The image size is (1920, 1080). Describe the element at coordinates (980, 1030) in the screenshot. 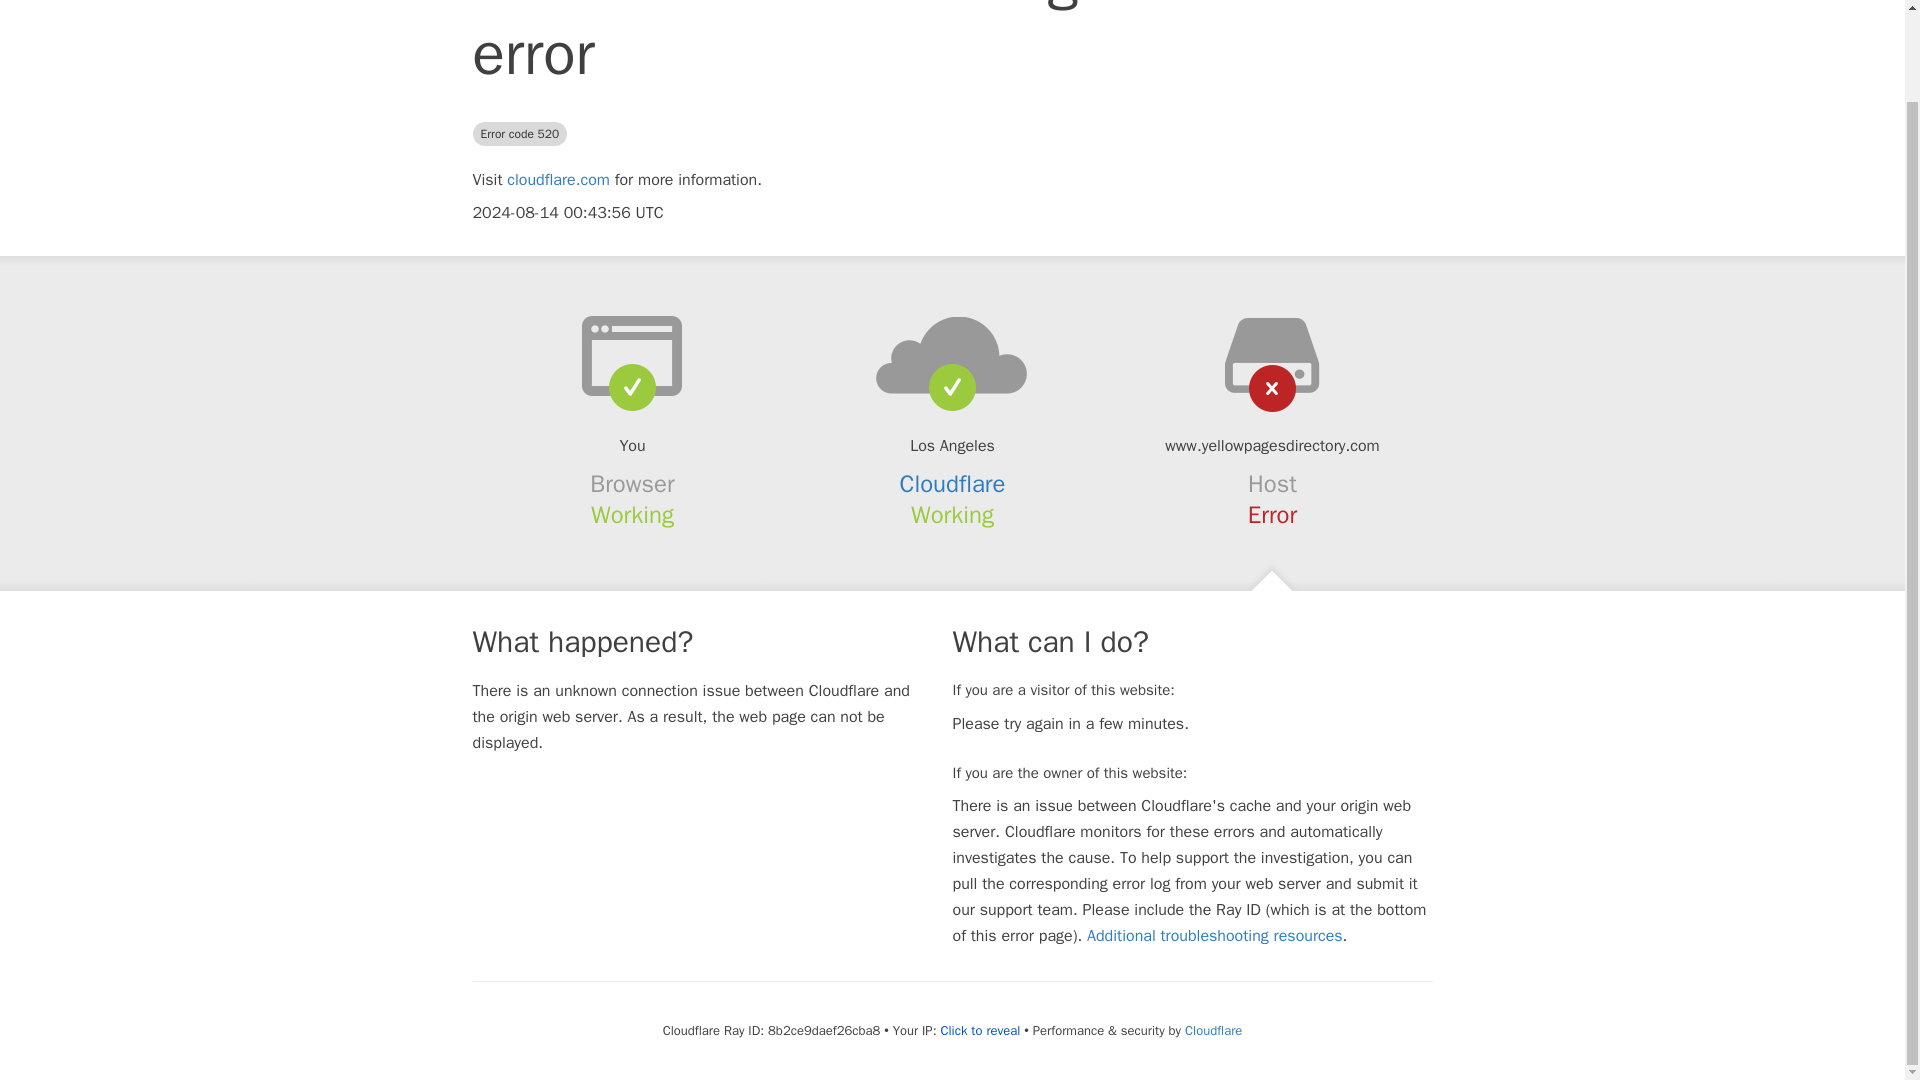

I see `Click to reveal` at that location.